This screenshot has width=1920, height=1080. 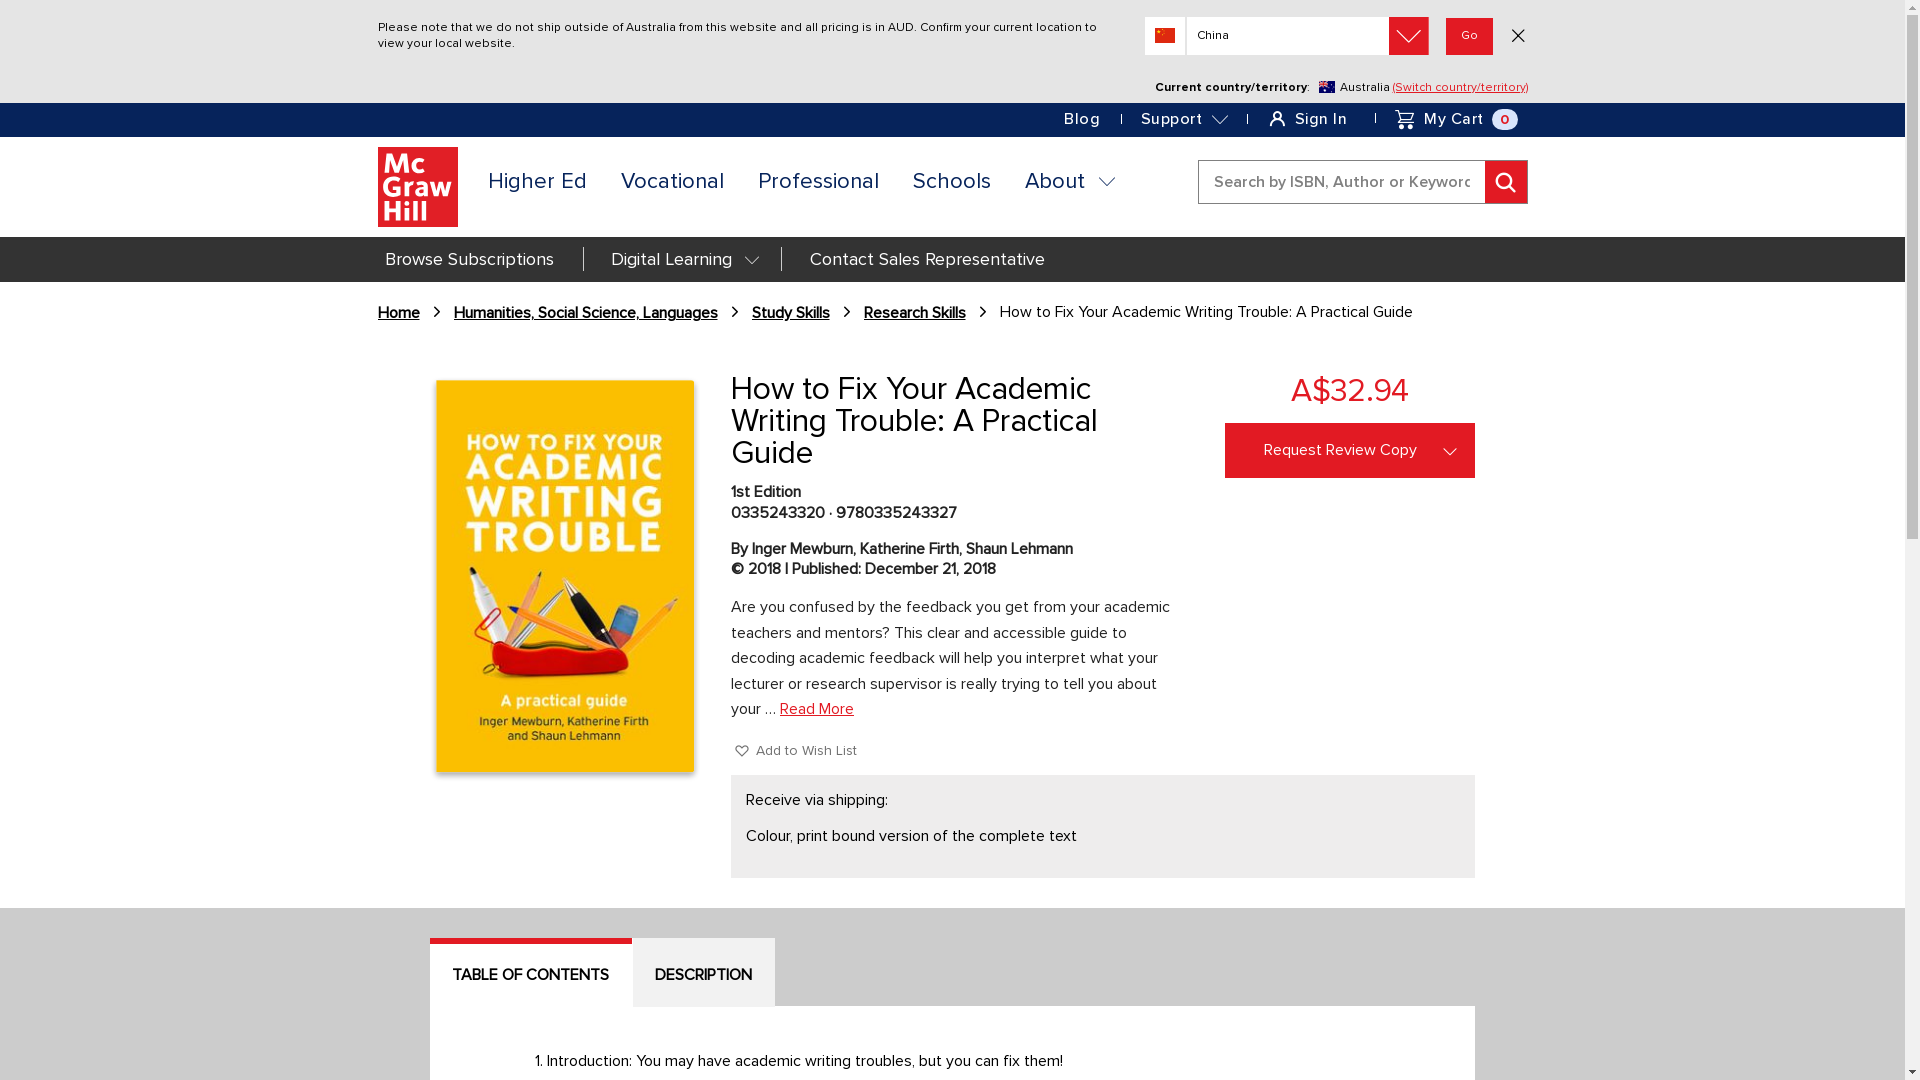 I want to click on Higher Ed, so click(x=536, y=182).